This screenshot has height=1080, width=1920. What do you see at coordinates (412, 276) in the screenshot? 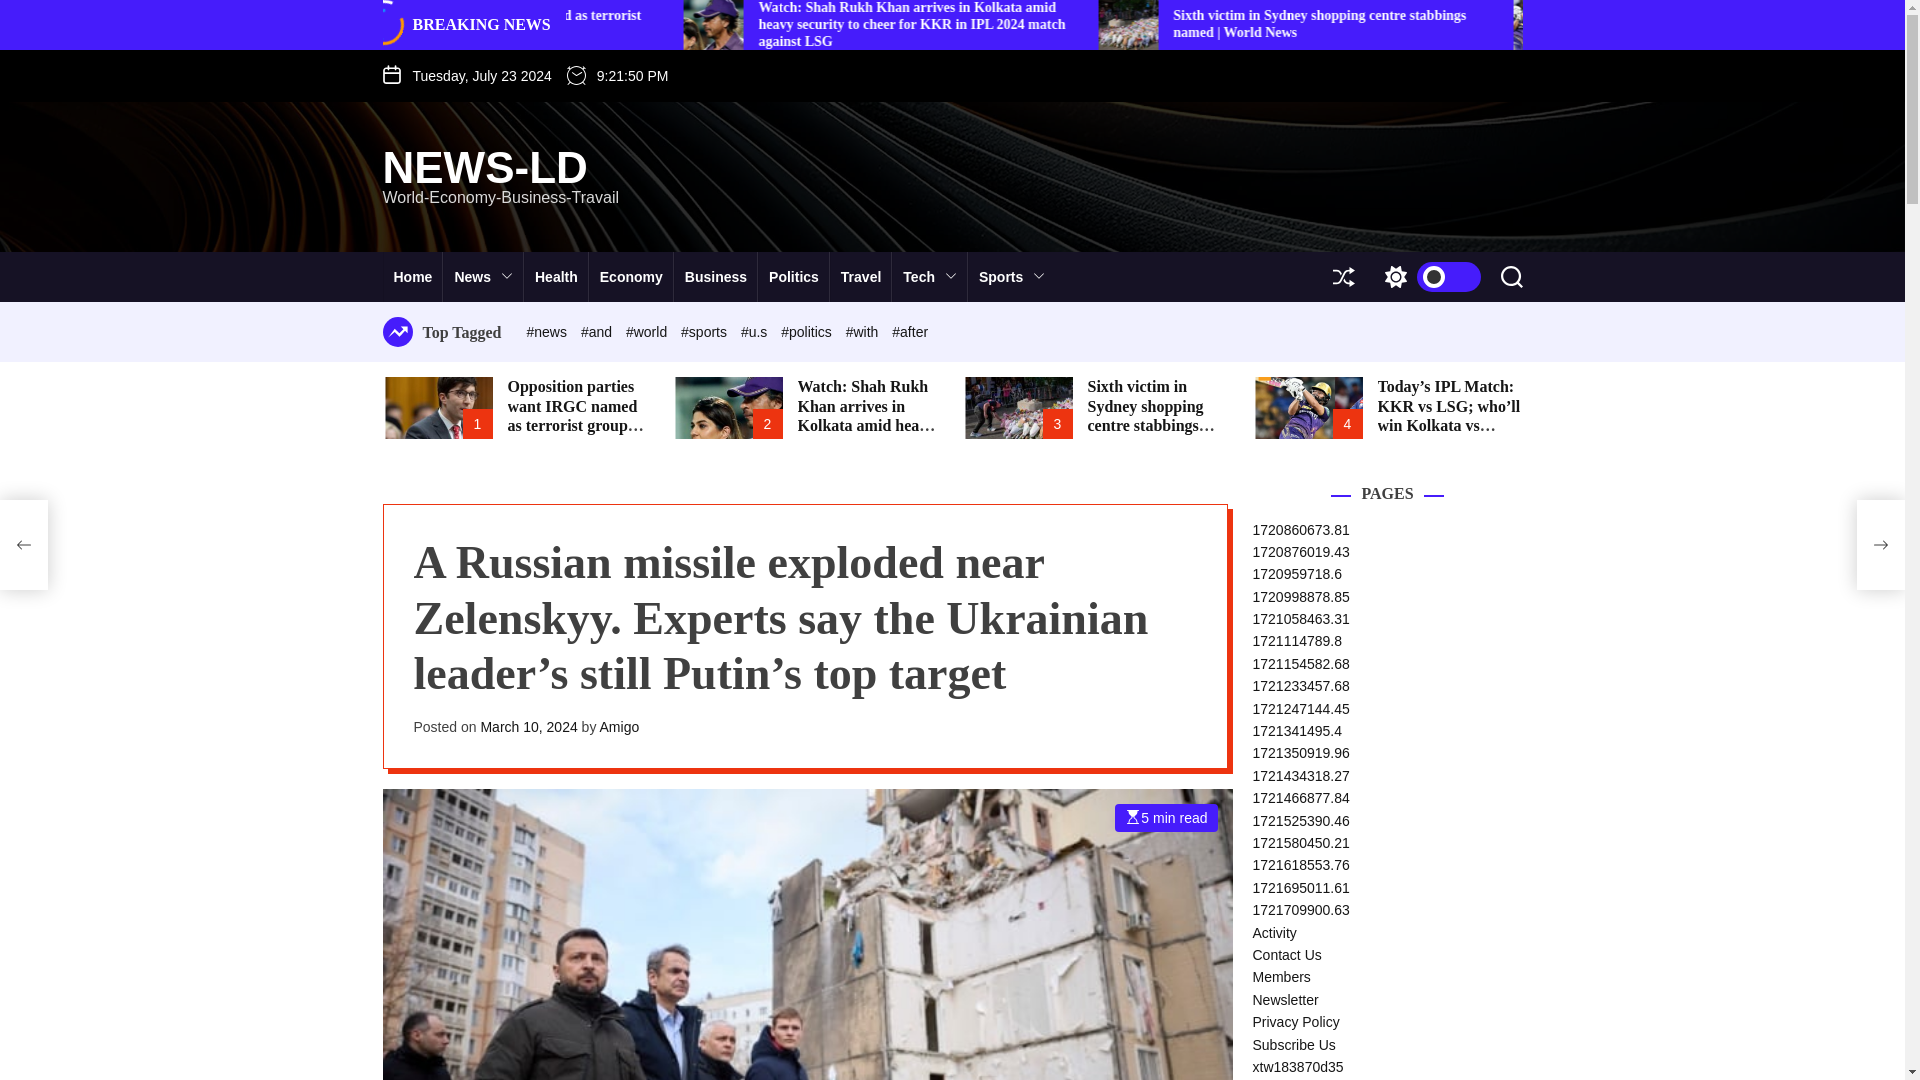
I see `Home` at bounding box center [412, 276].